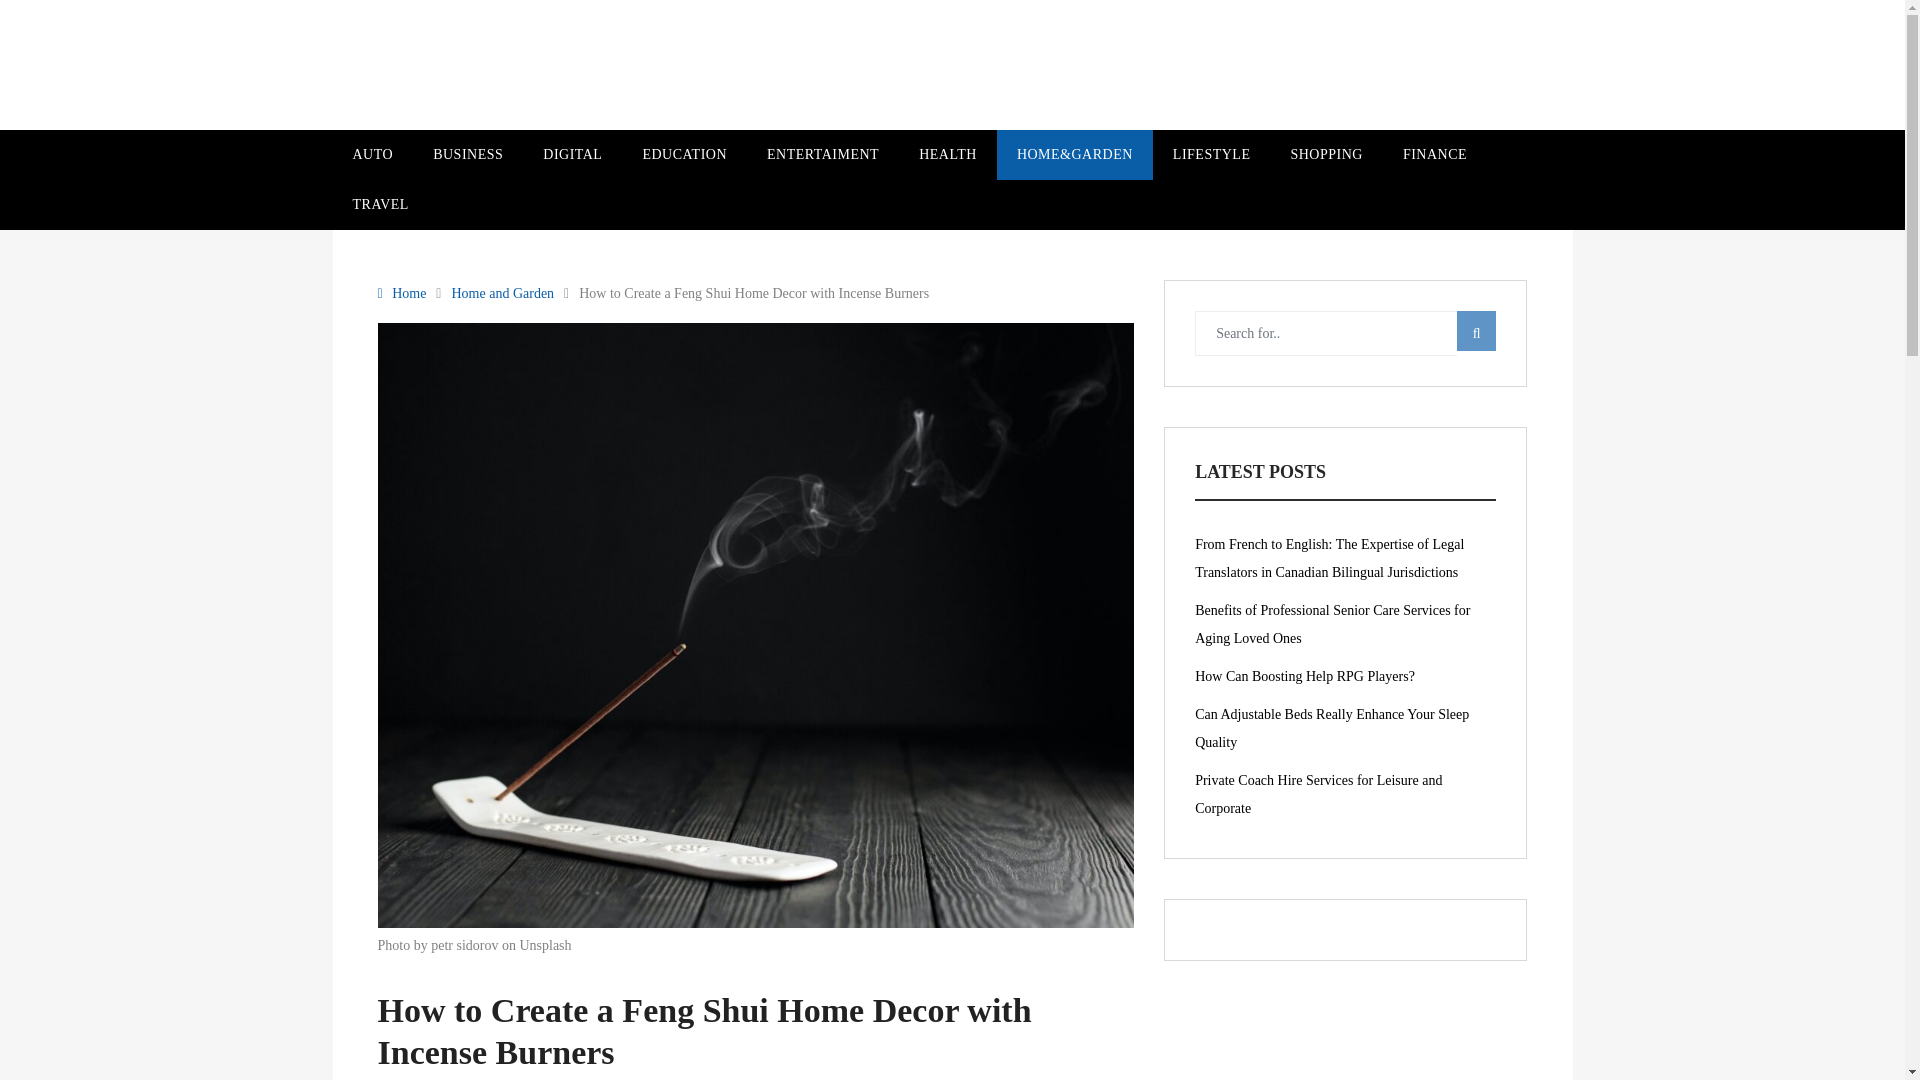  I want to click on Home, so click(408, 293).